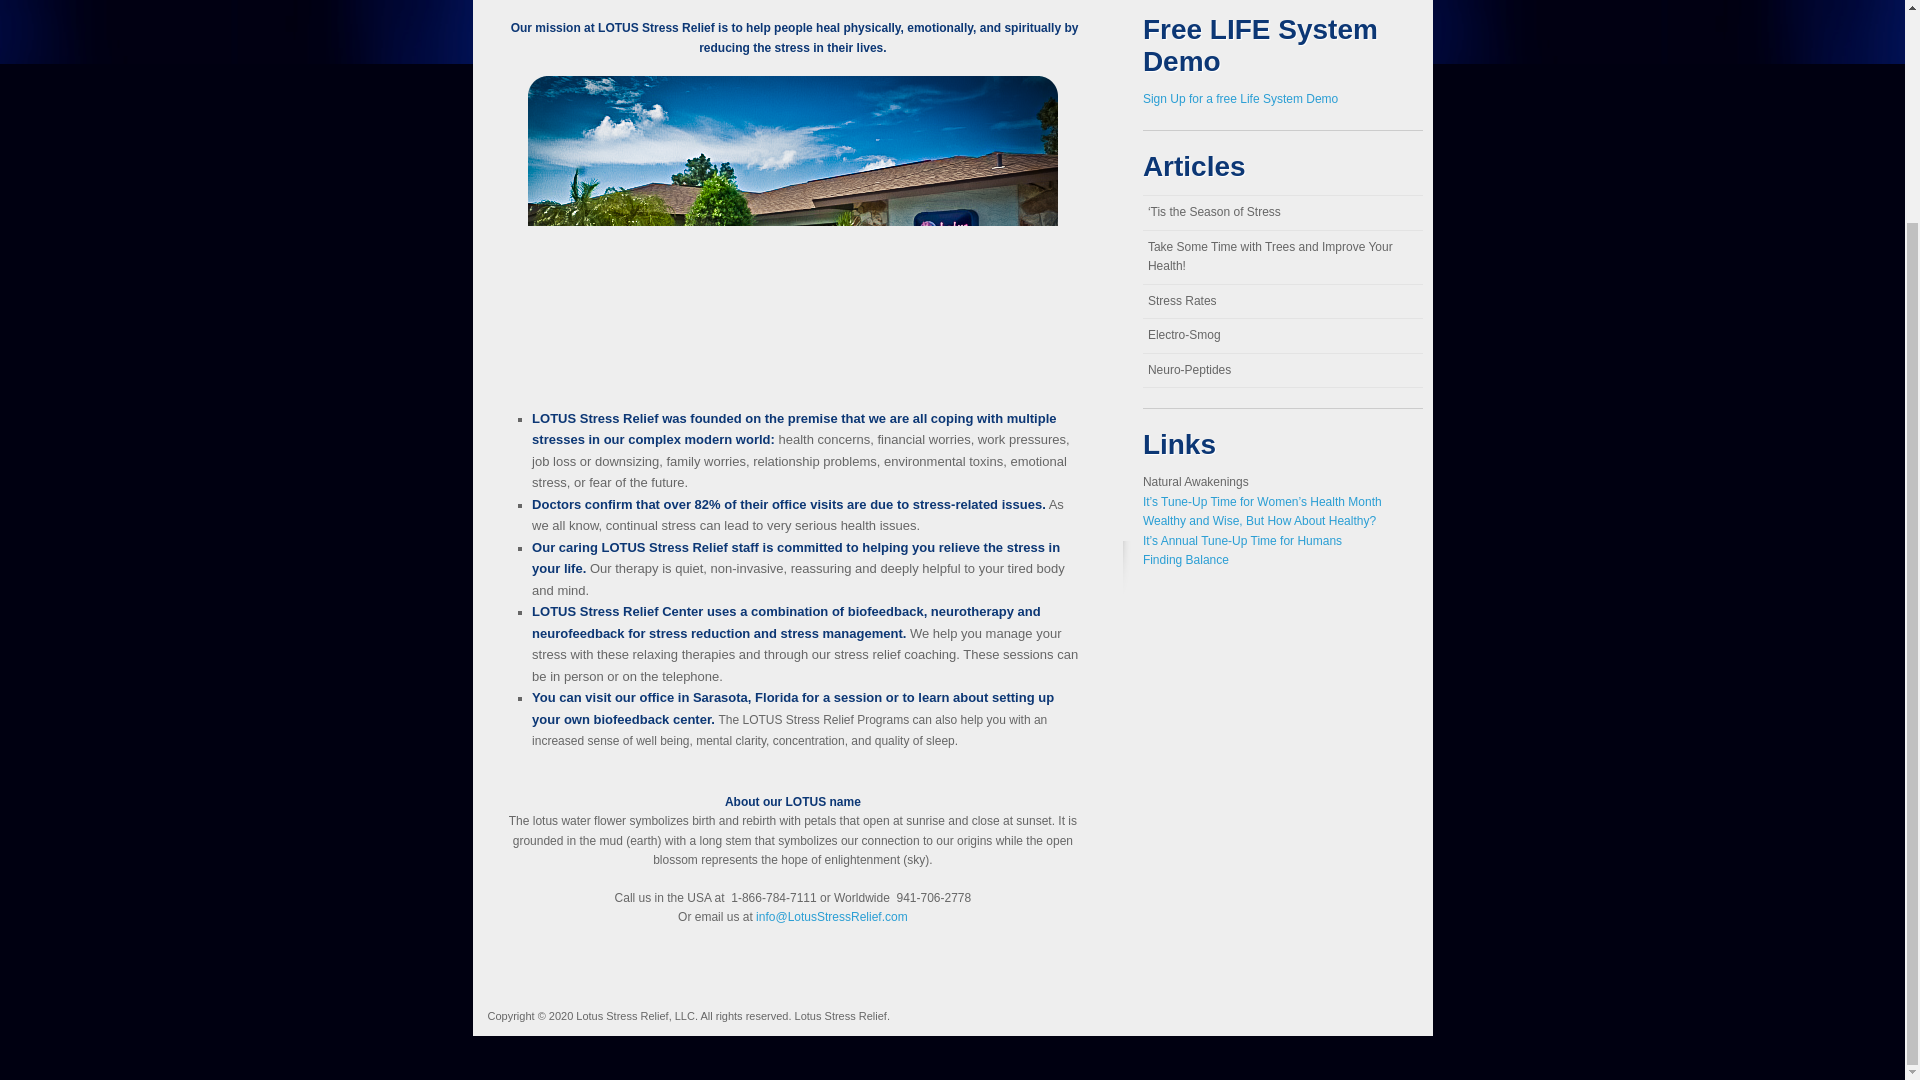  What do you see at coordinates (1282, 370) in the screenshot?
I see `Neuro-Peptides` at bounding box center [1282, 370].